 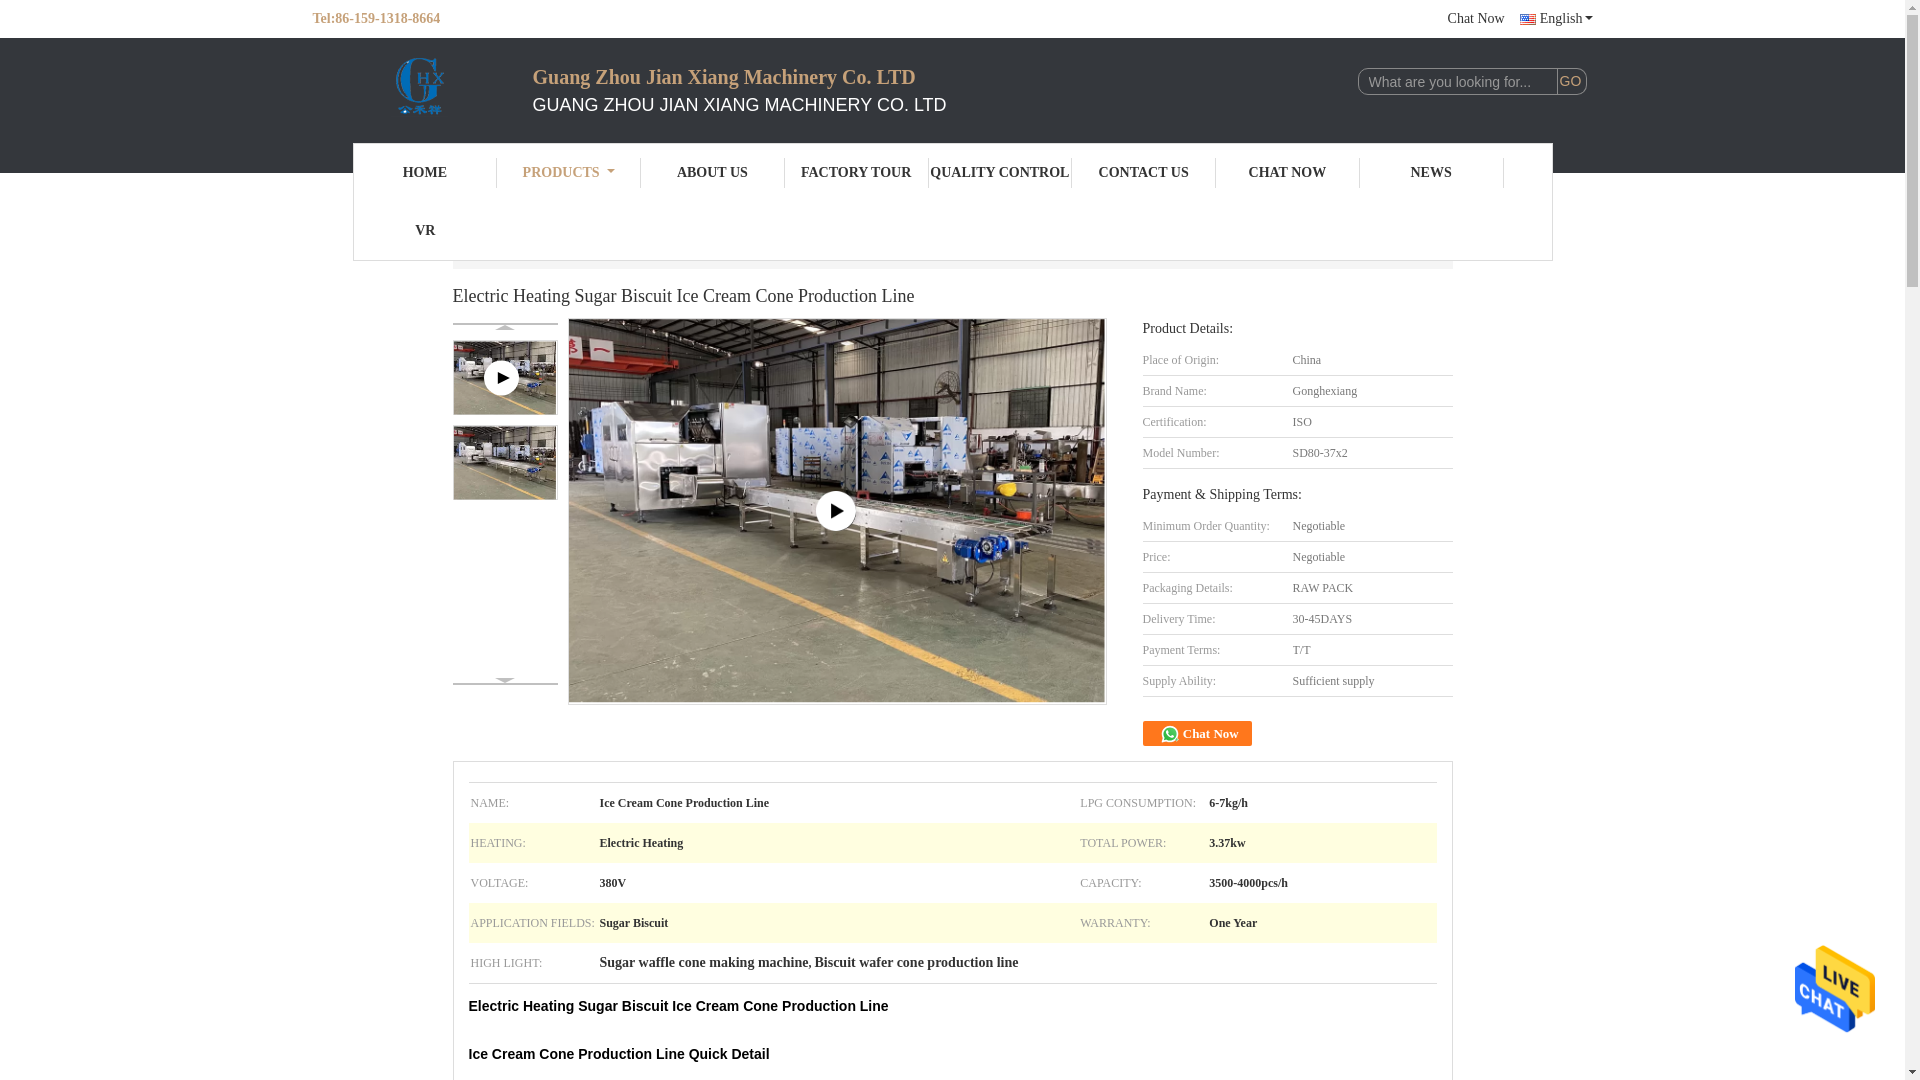 I want to click on FACTORY TOUR, so click(x=857, y=172).